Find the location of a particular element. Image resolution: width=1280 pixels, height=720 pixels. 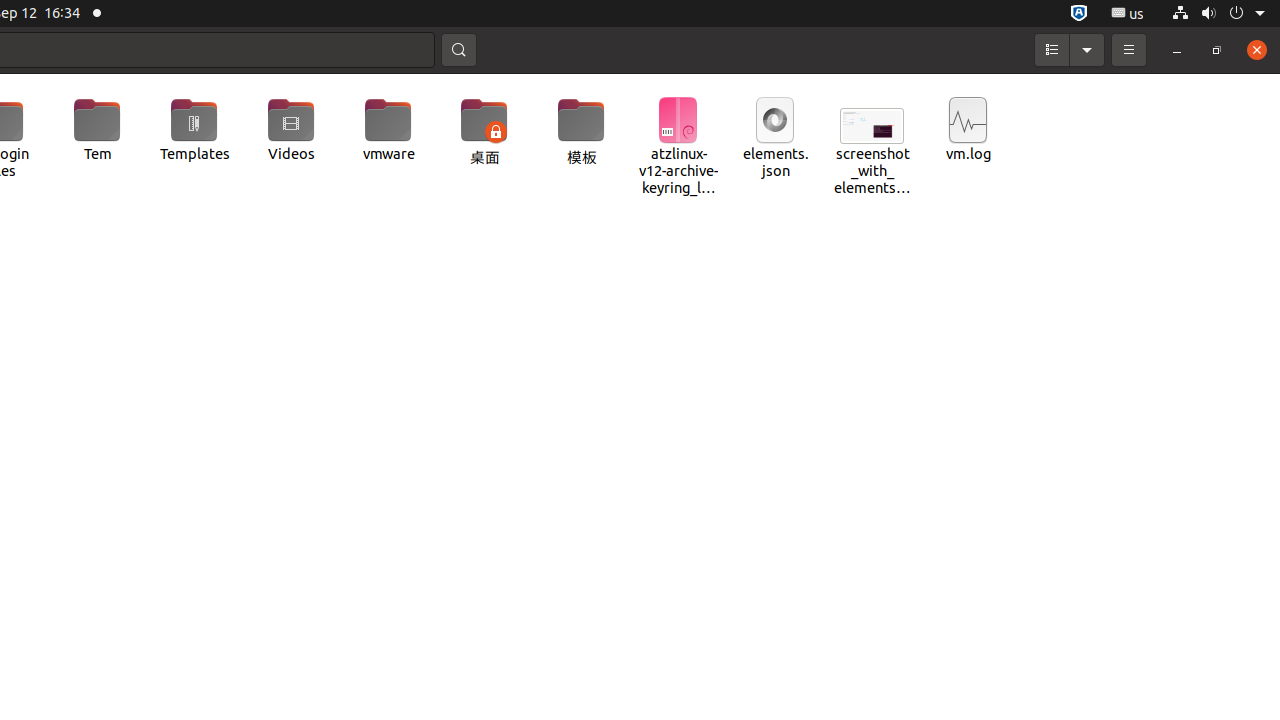

桌面 is located at coordinates (484, 133).